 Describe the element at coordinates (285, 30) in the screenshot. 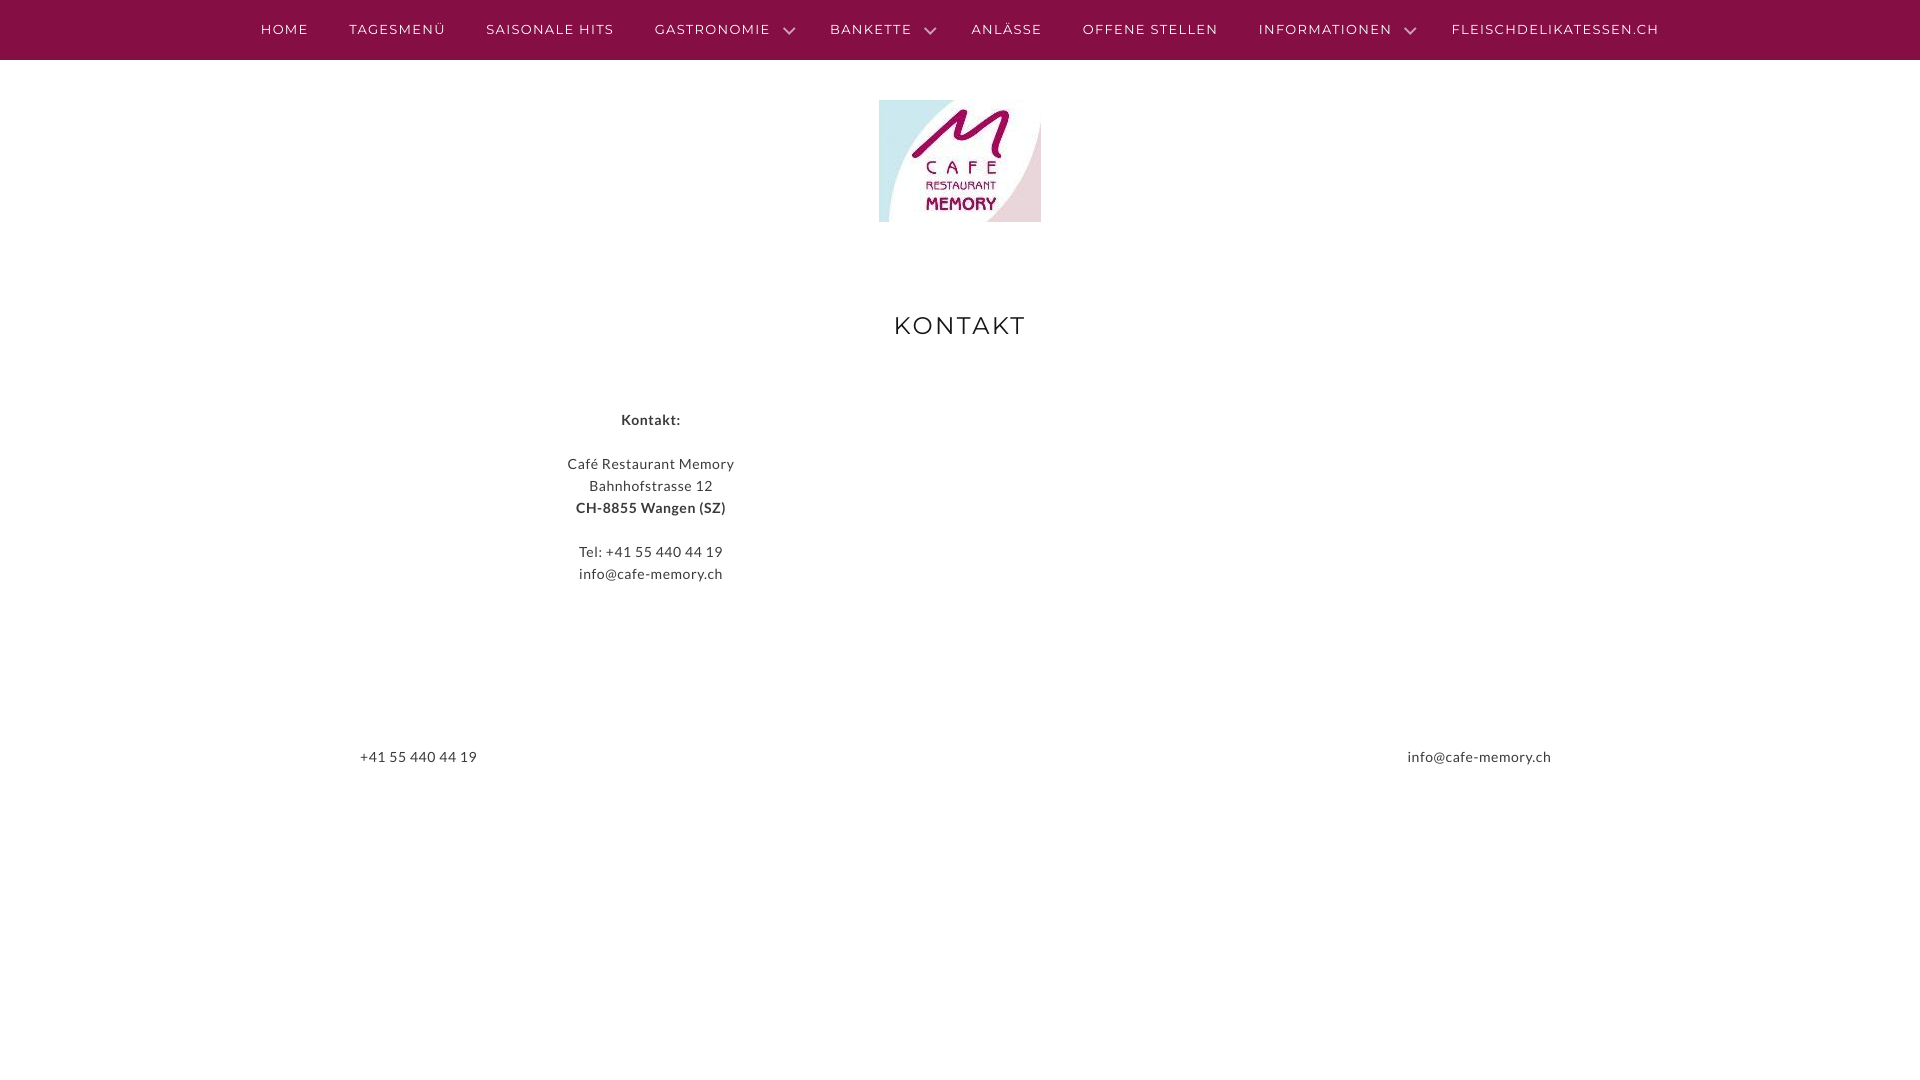

I see `HOME` at that location.